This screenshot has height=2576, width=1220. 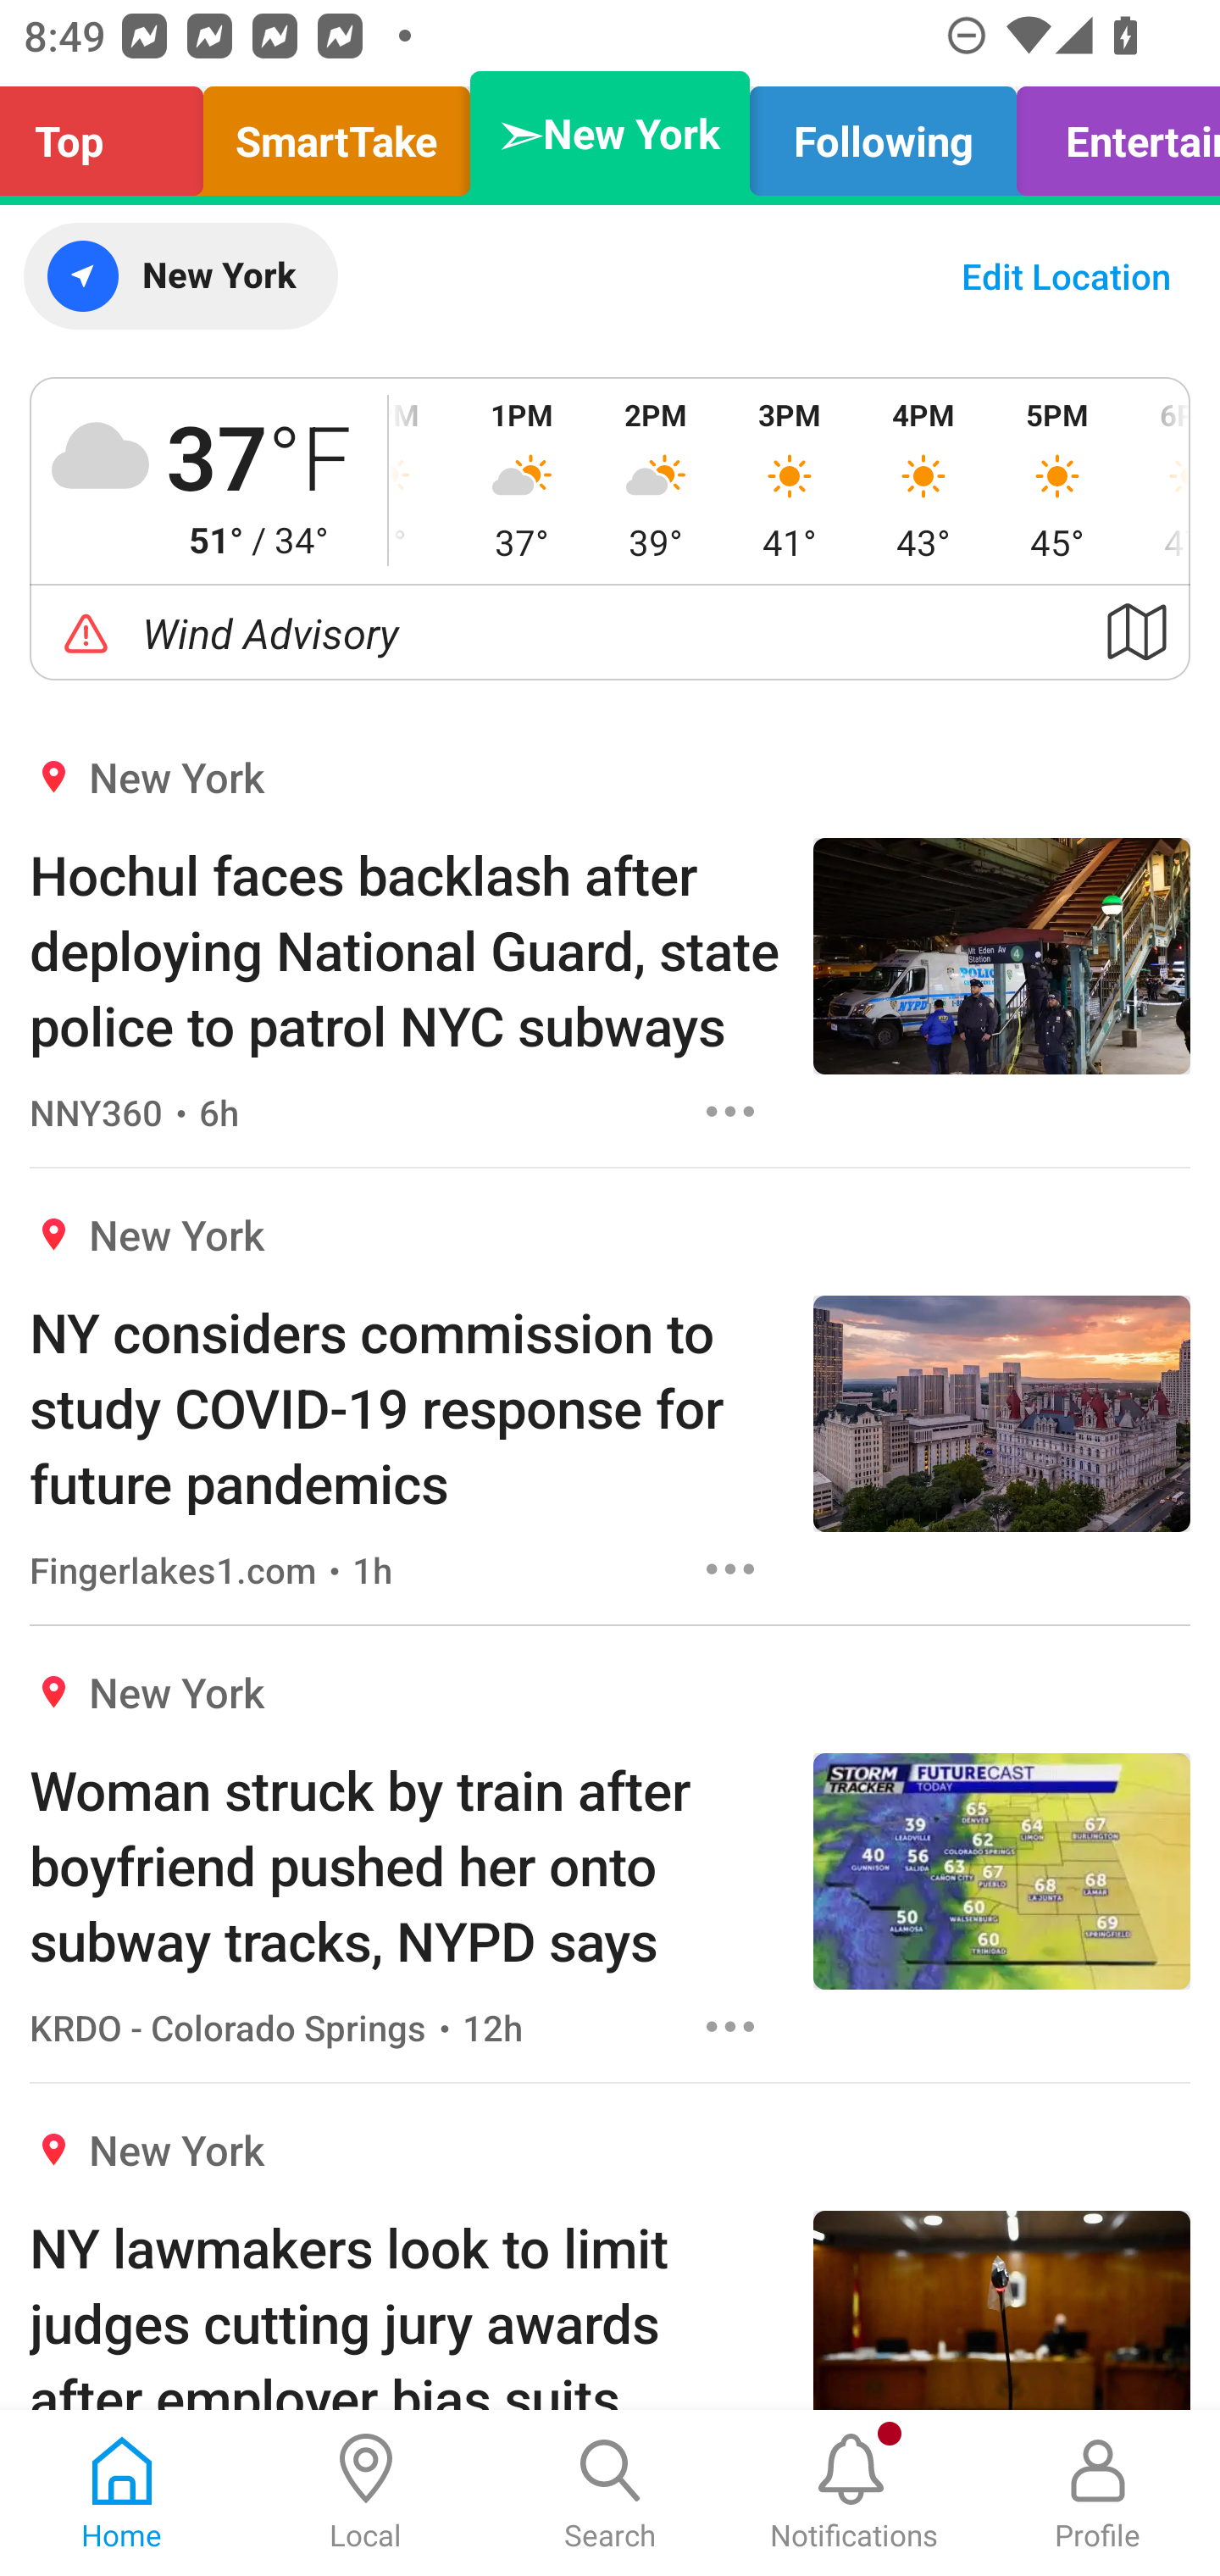 I want to click on SmartTake, so click(x=336, y=134).